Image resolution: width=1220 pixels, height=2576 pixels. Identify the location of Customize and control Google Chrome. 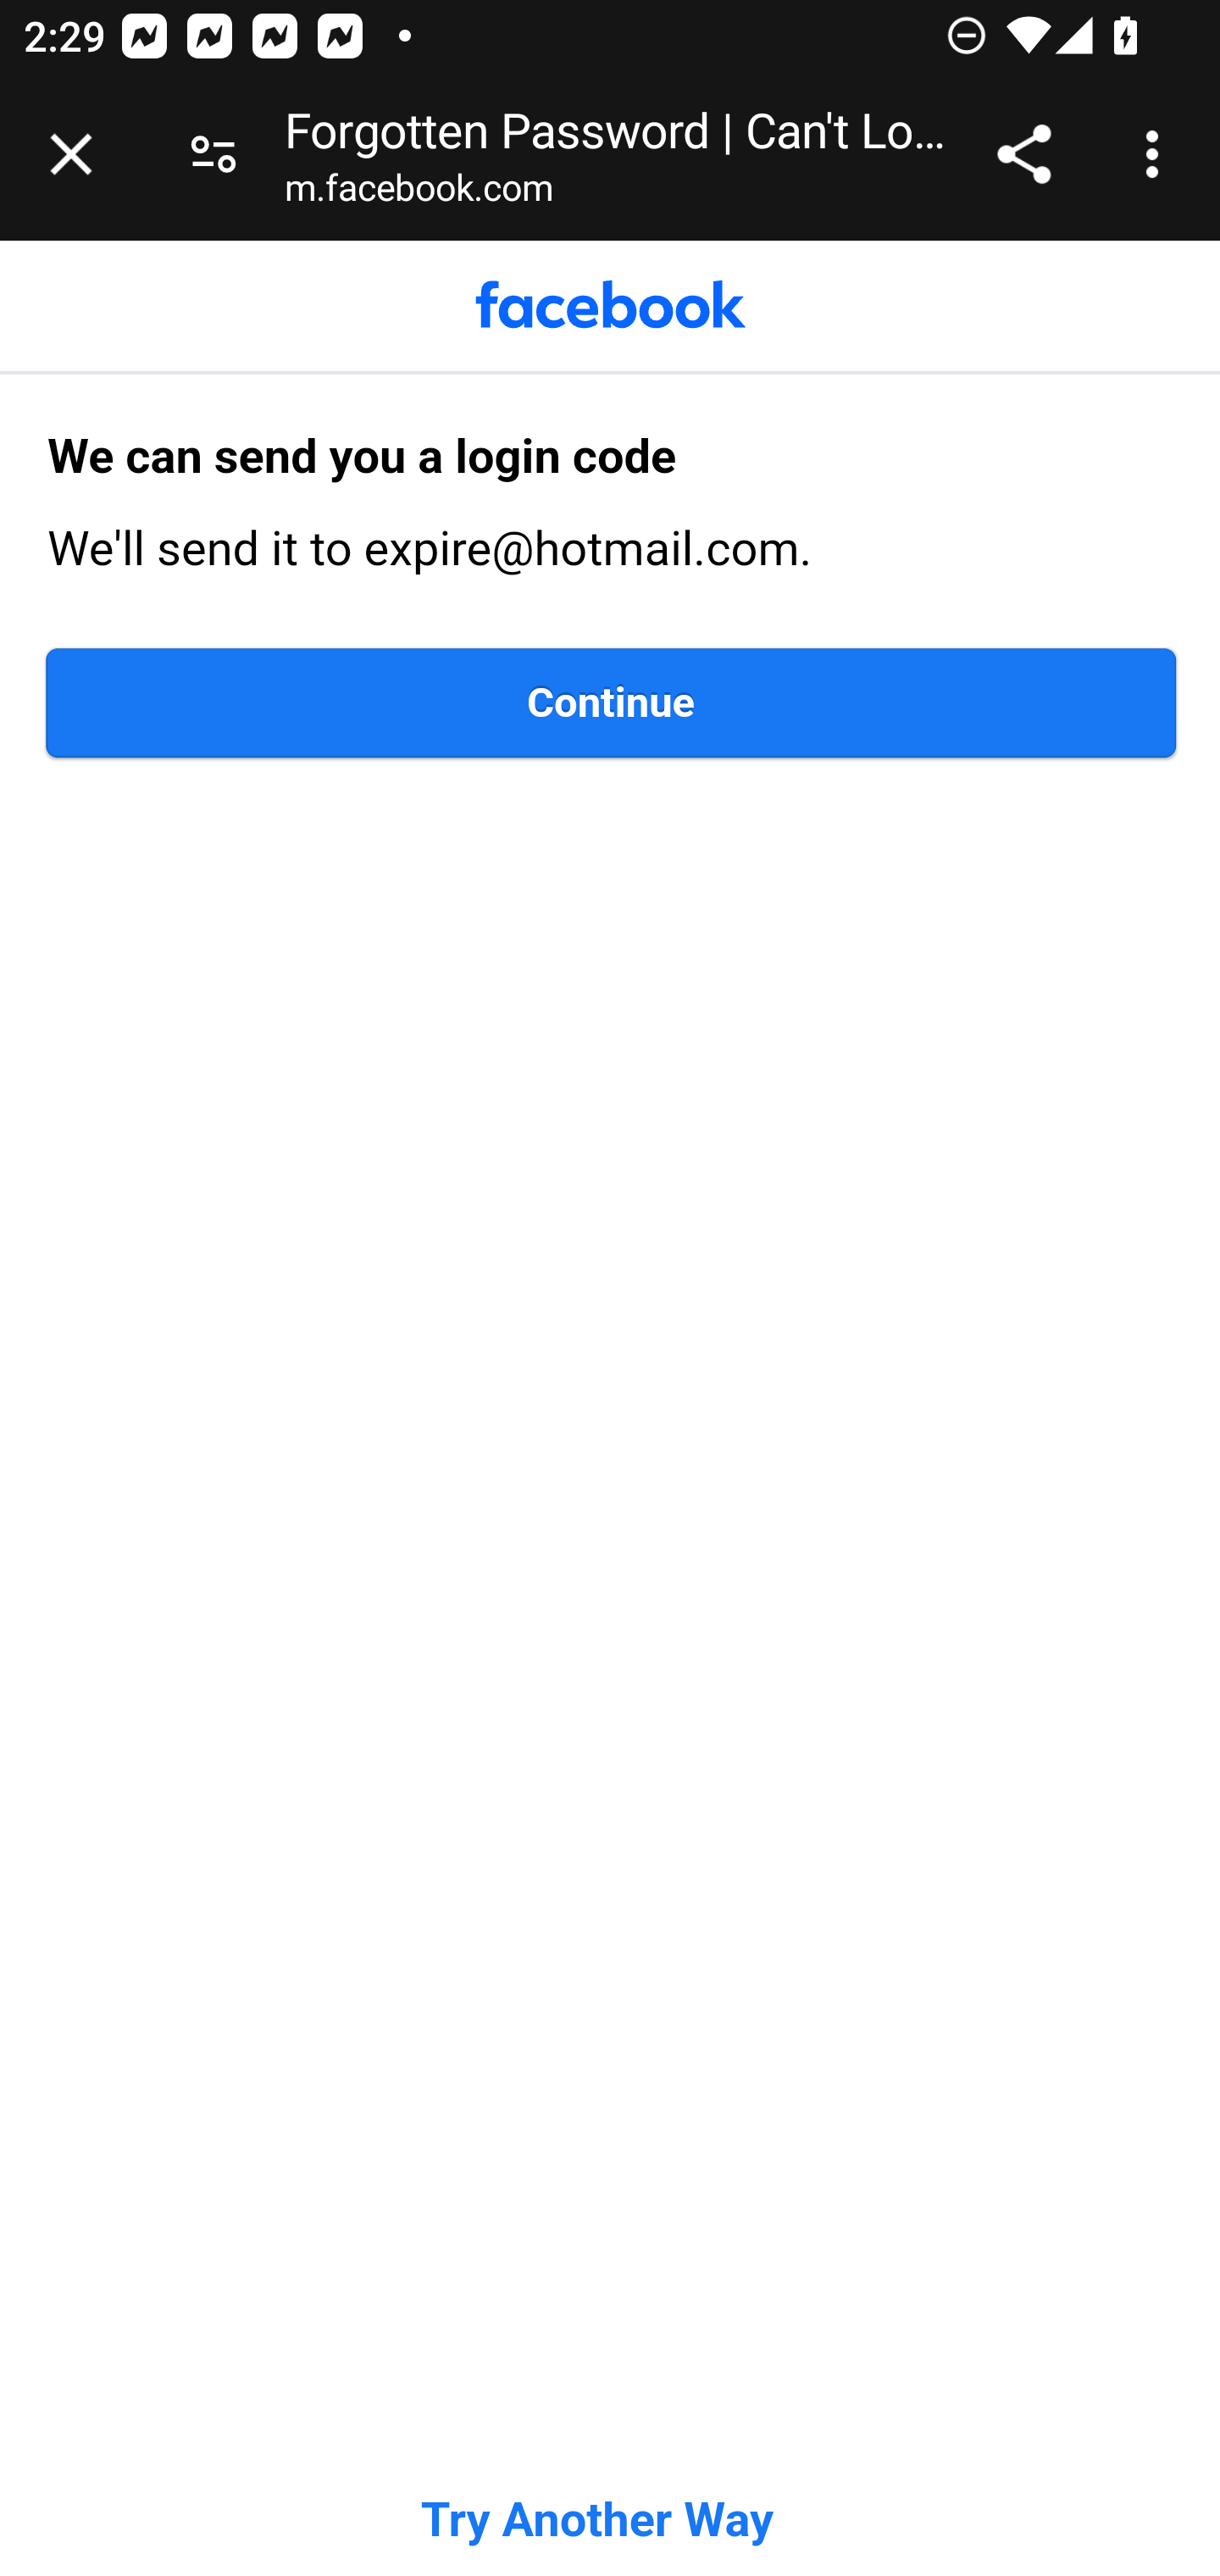
(1157, 154).